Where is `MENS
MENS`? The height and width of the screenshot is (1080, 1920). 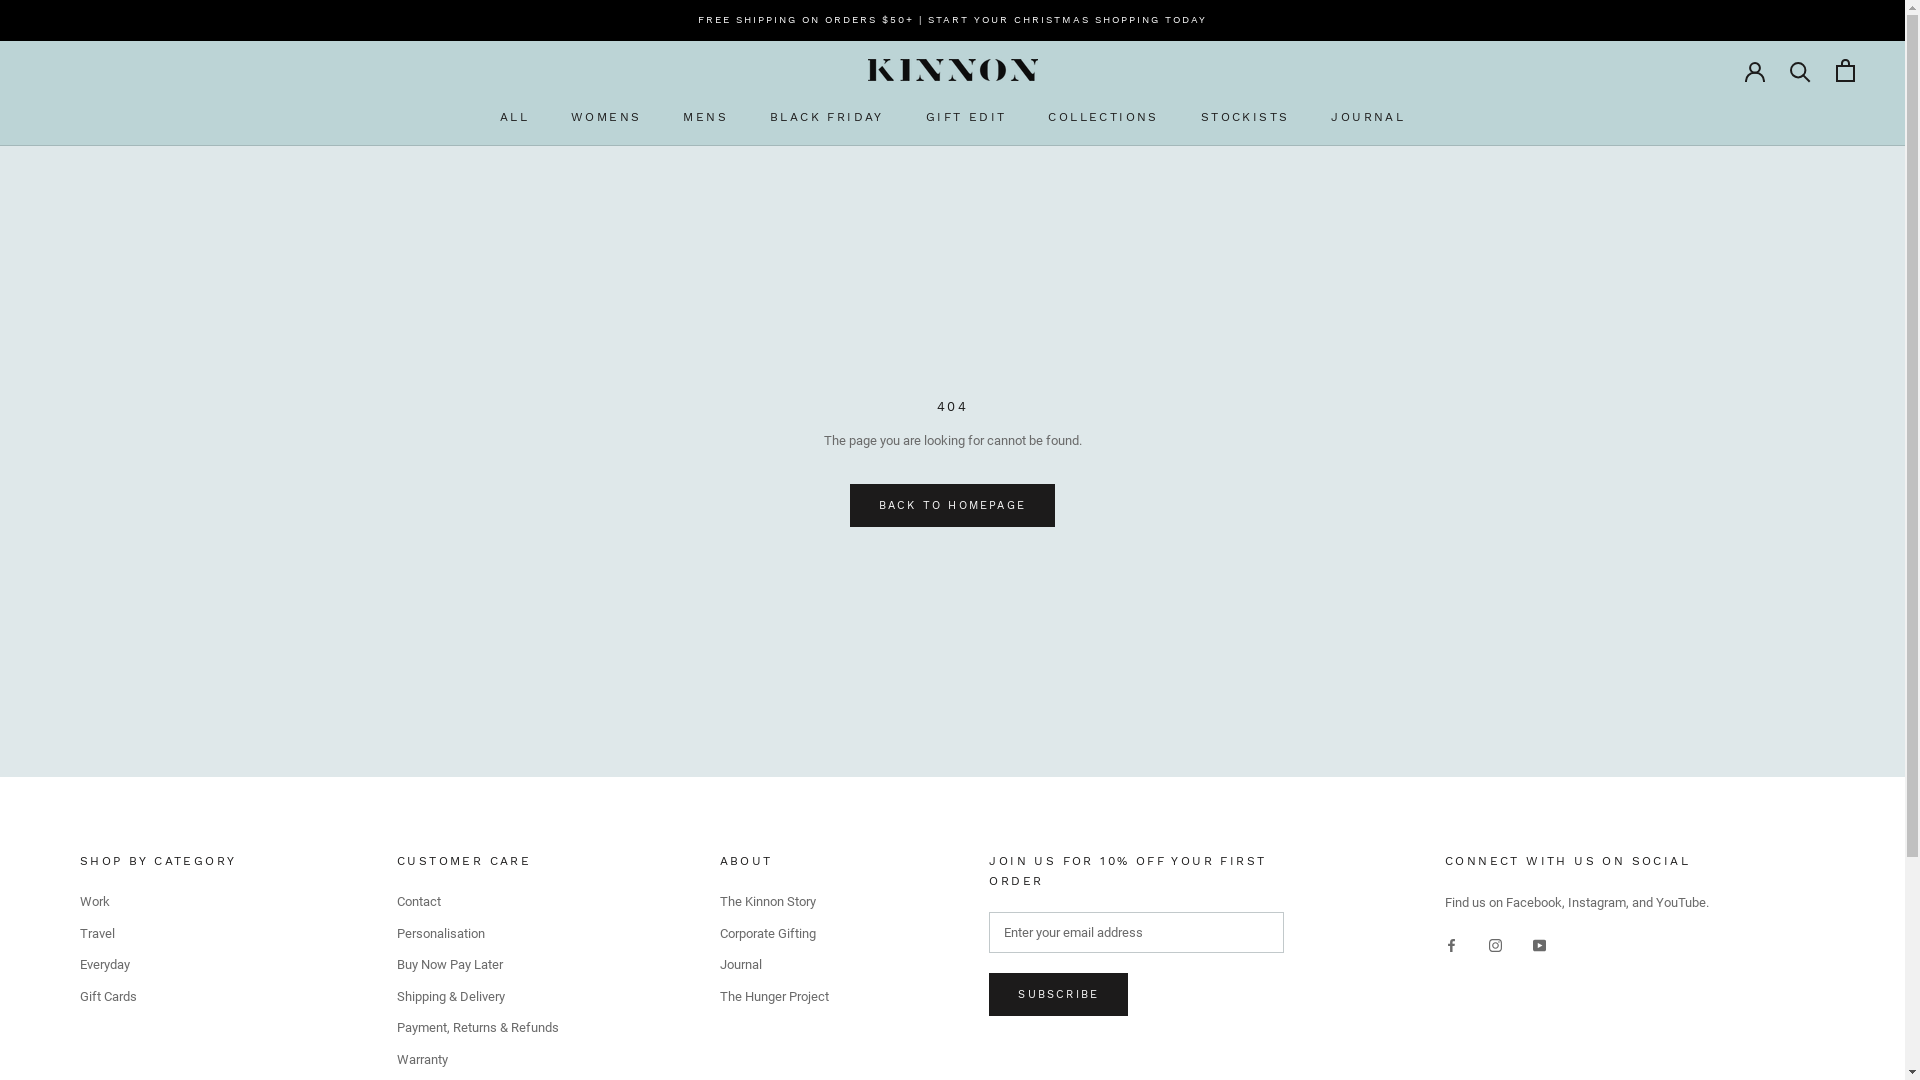
MENS
MENS is located at coordinates (706, 117).